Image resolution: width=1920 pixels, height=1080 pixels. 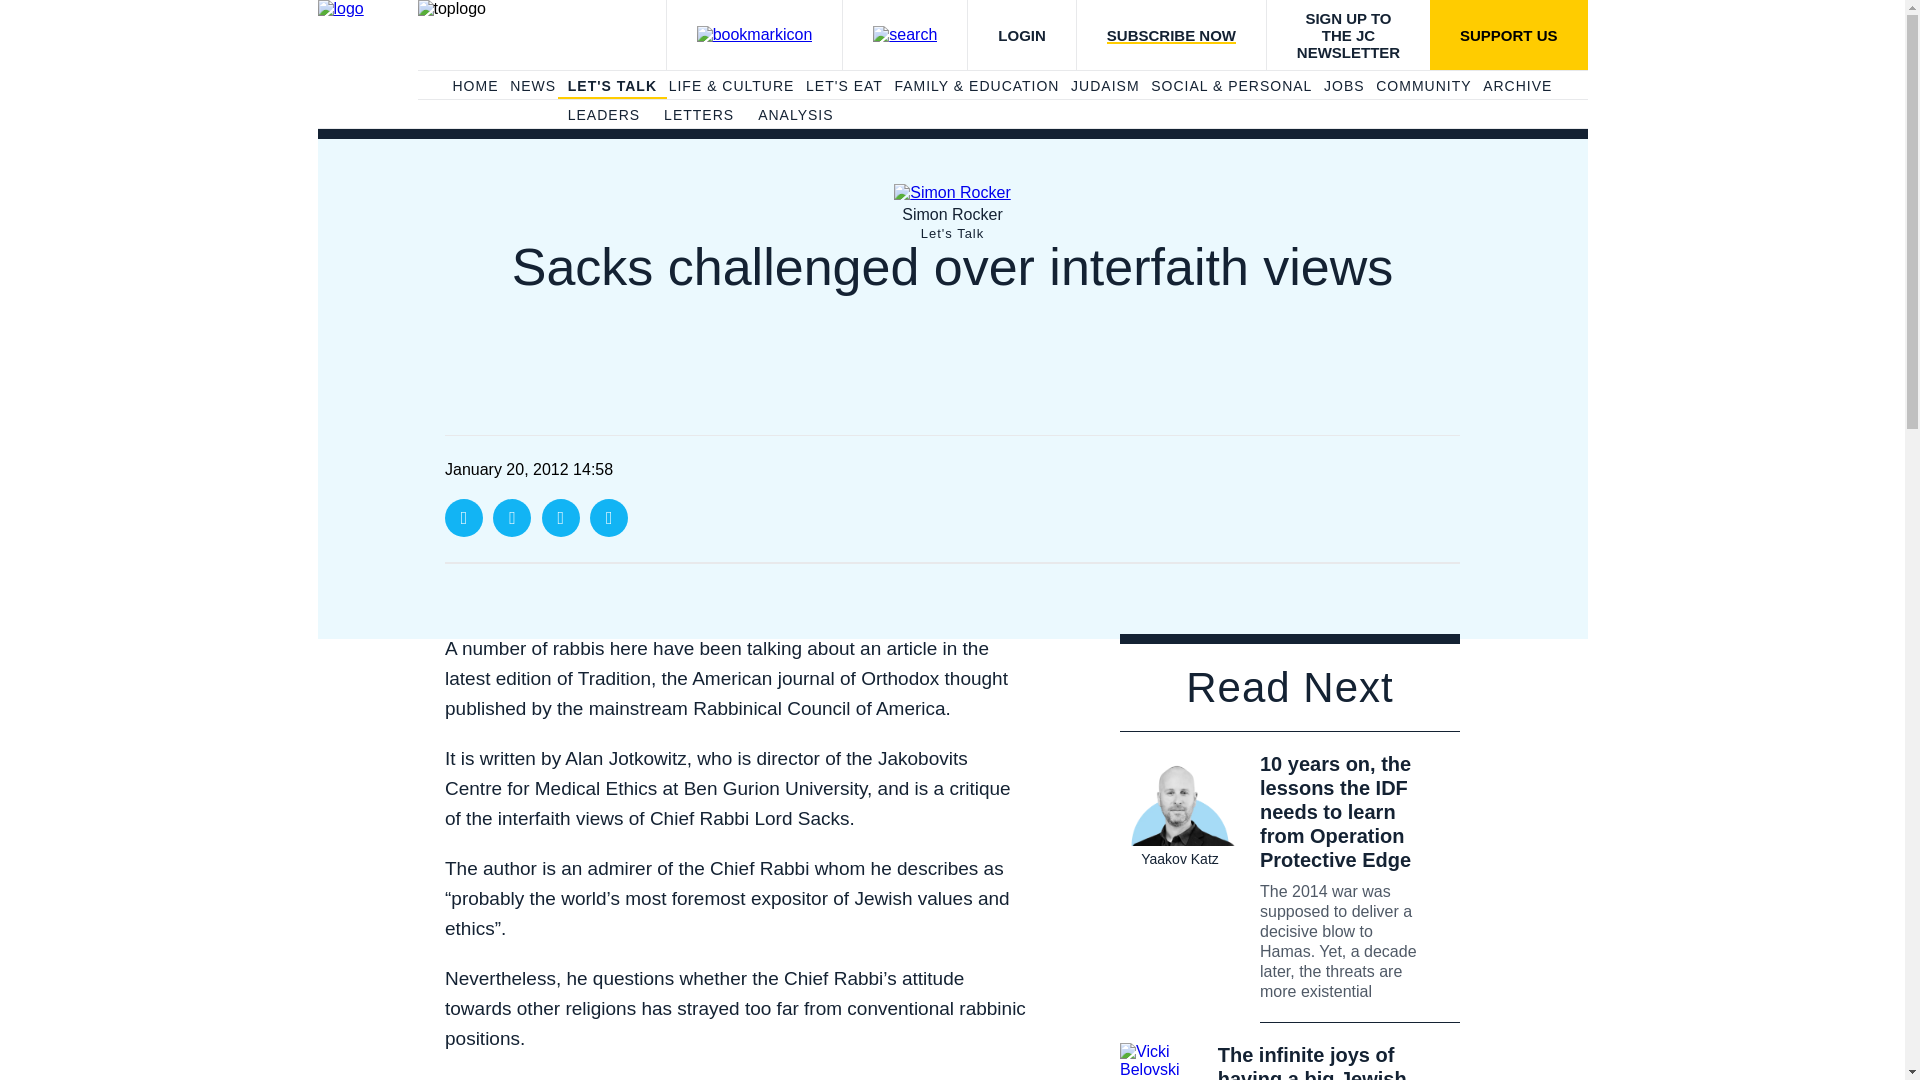 I want to click on ARCHIVE, so click(x=1516, y=86).